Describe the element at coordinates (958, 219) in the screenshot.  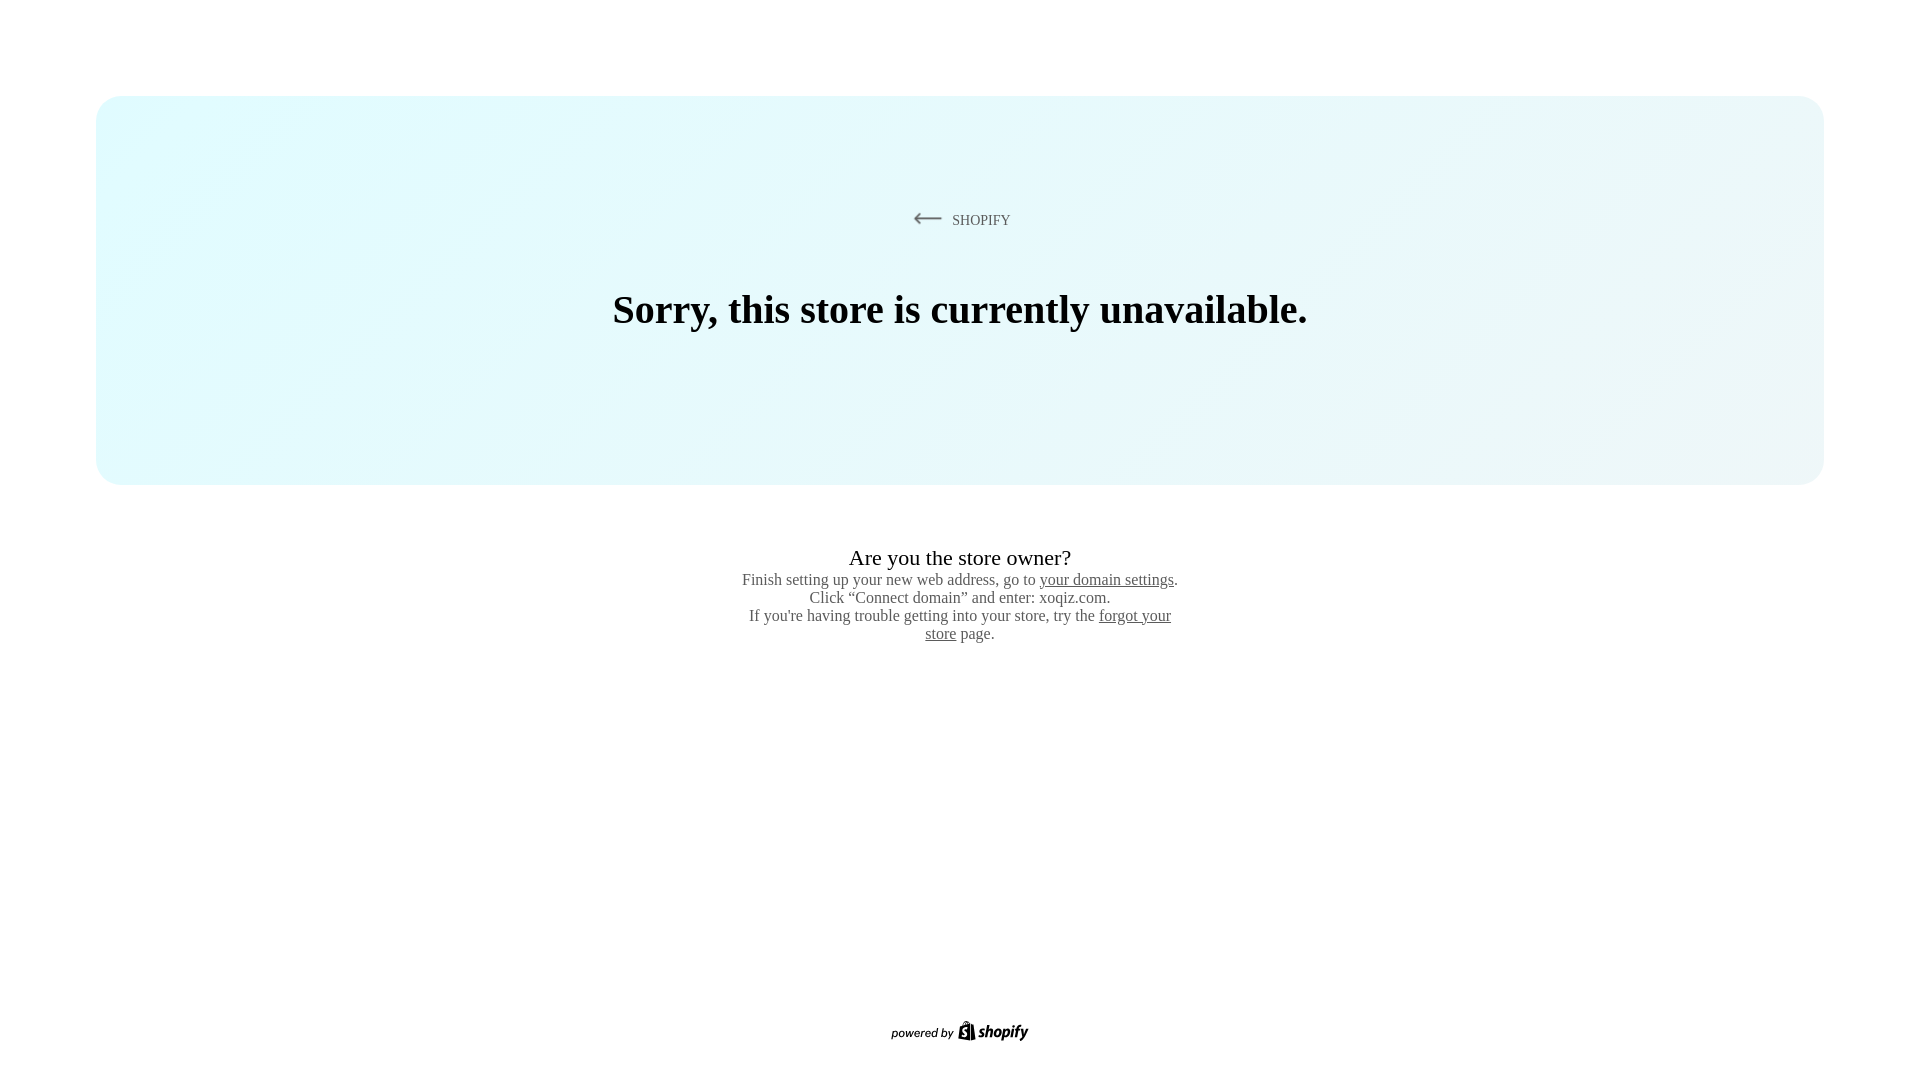
I see `SHOPIFY` at that location.